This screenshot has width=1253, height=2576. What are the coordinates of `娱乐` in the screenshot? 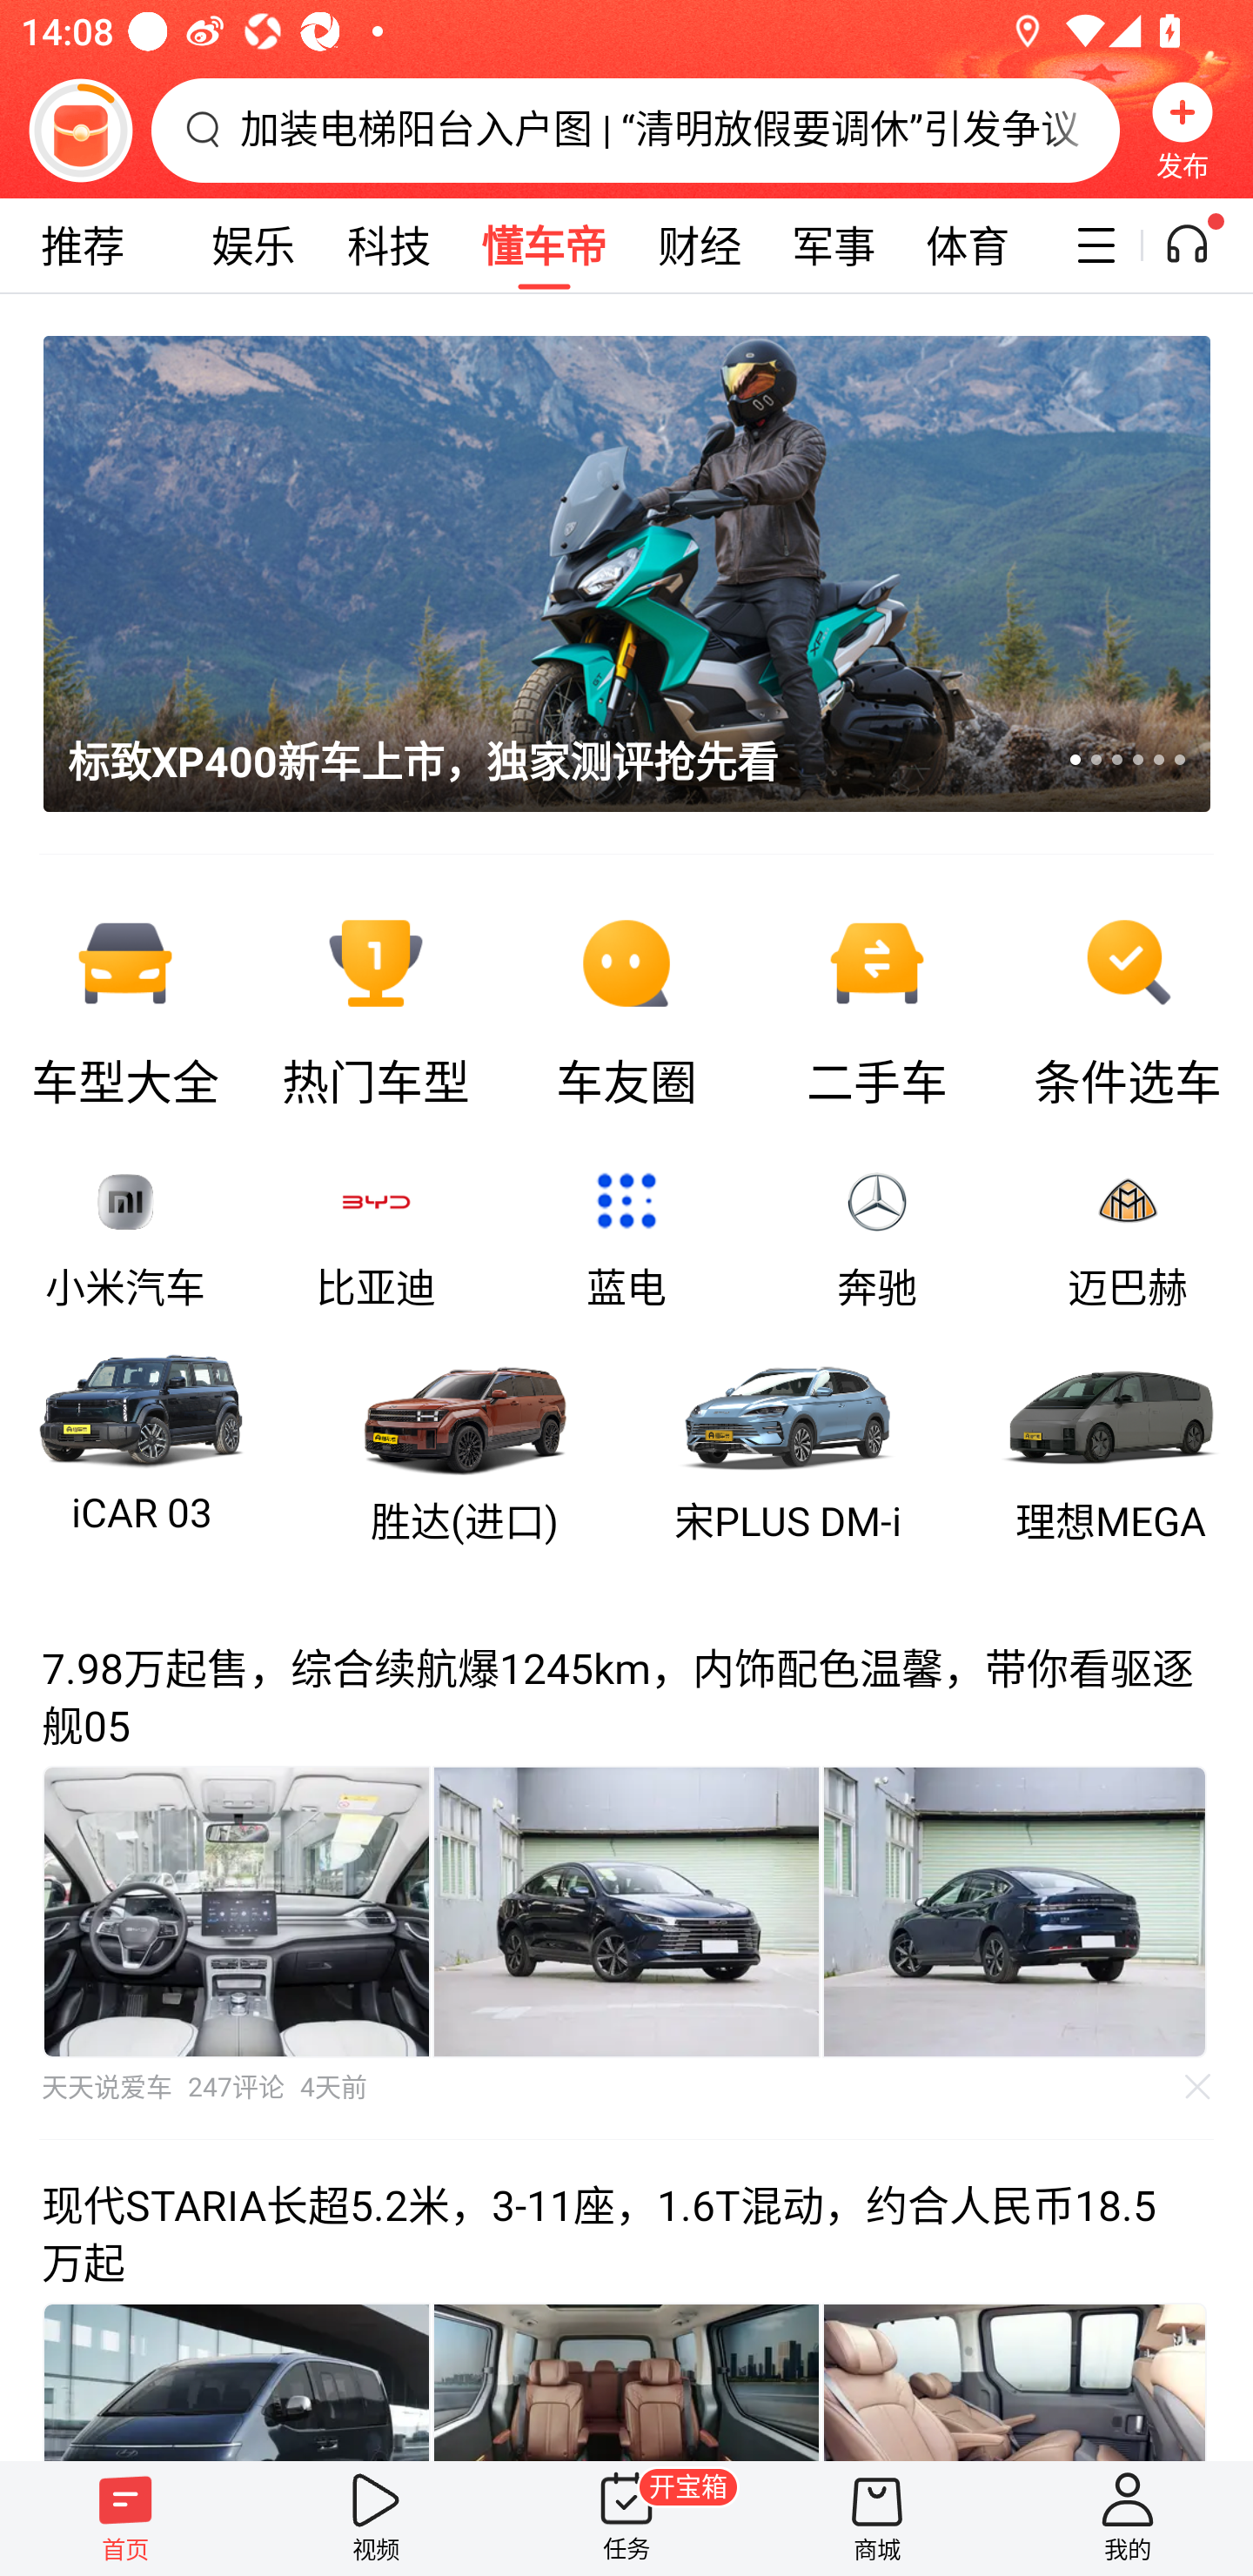 It's located at (253, 245).